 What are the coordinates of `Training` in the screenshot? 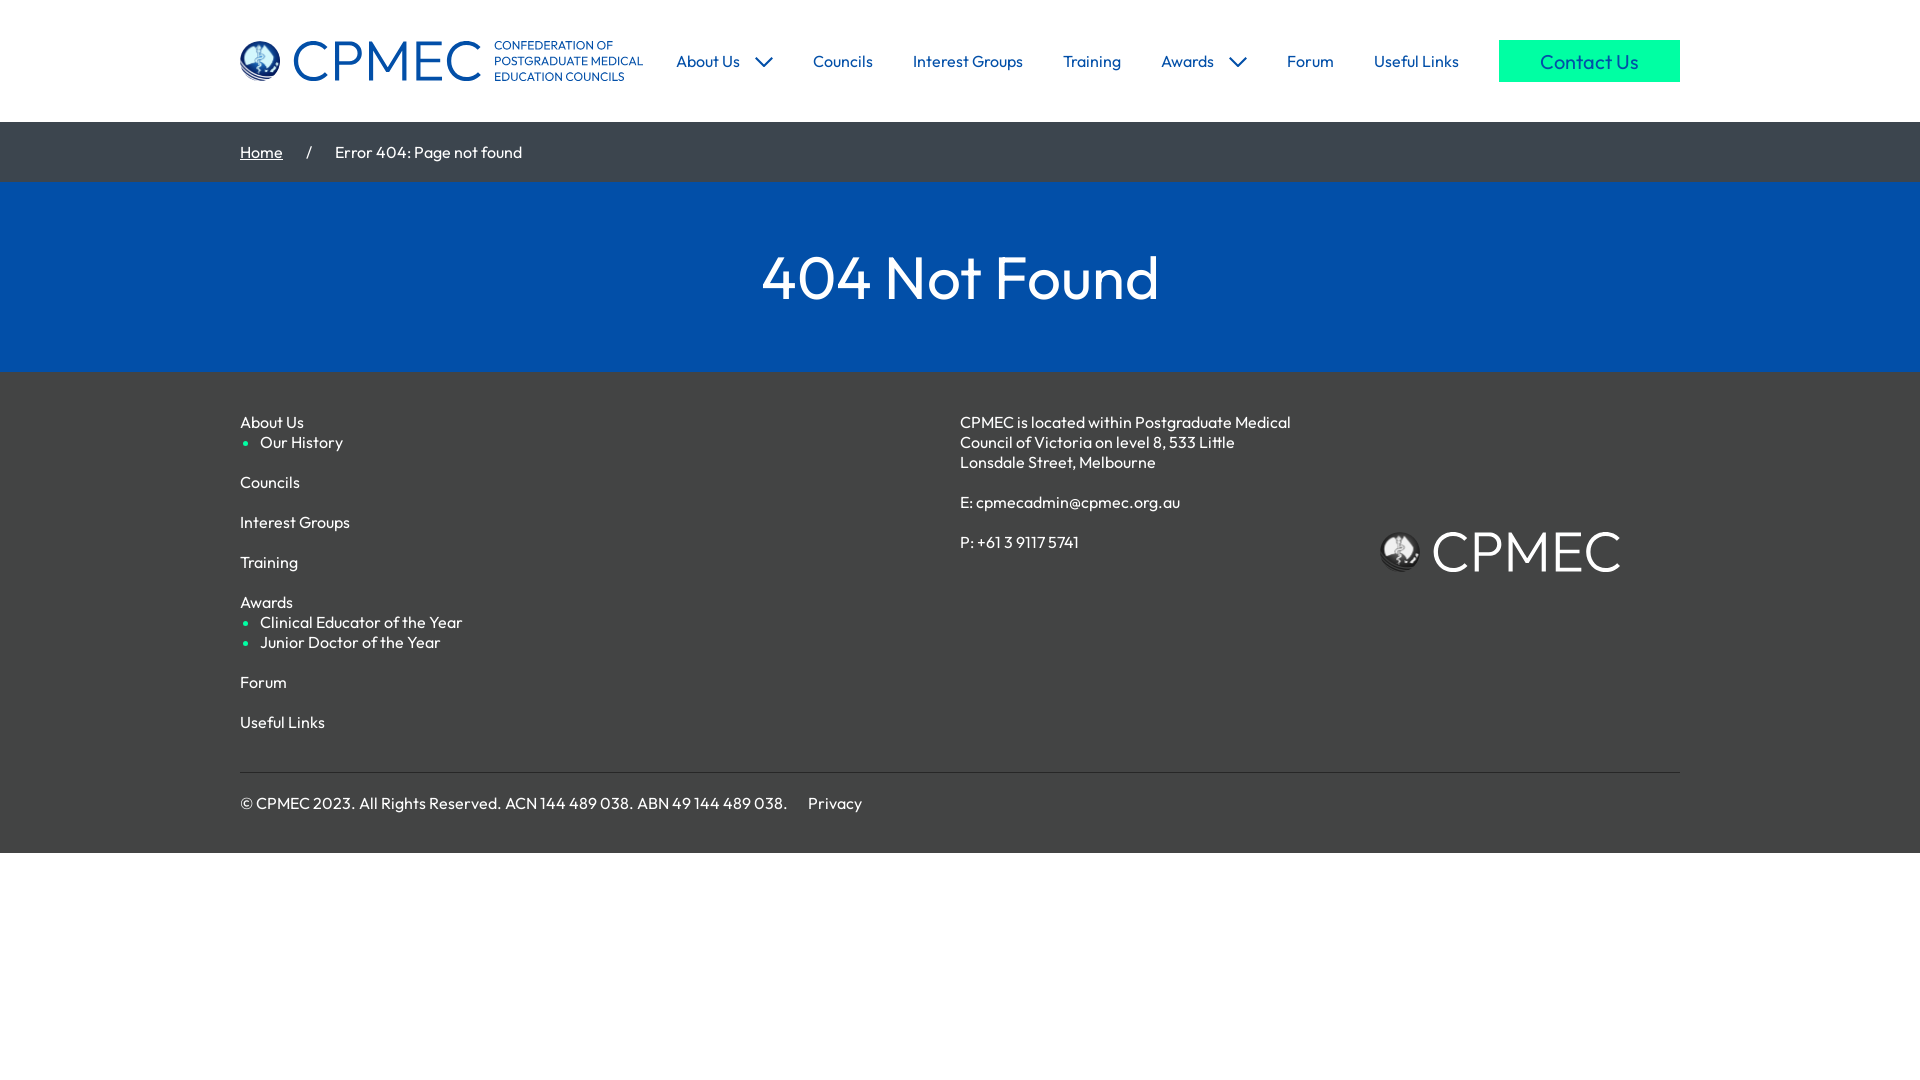 It's located at (269, 562).